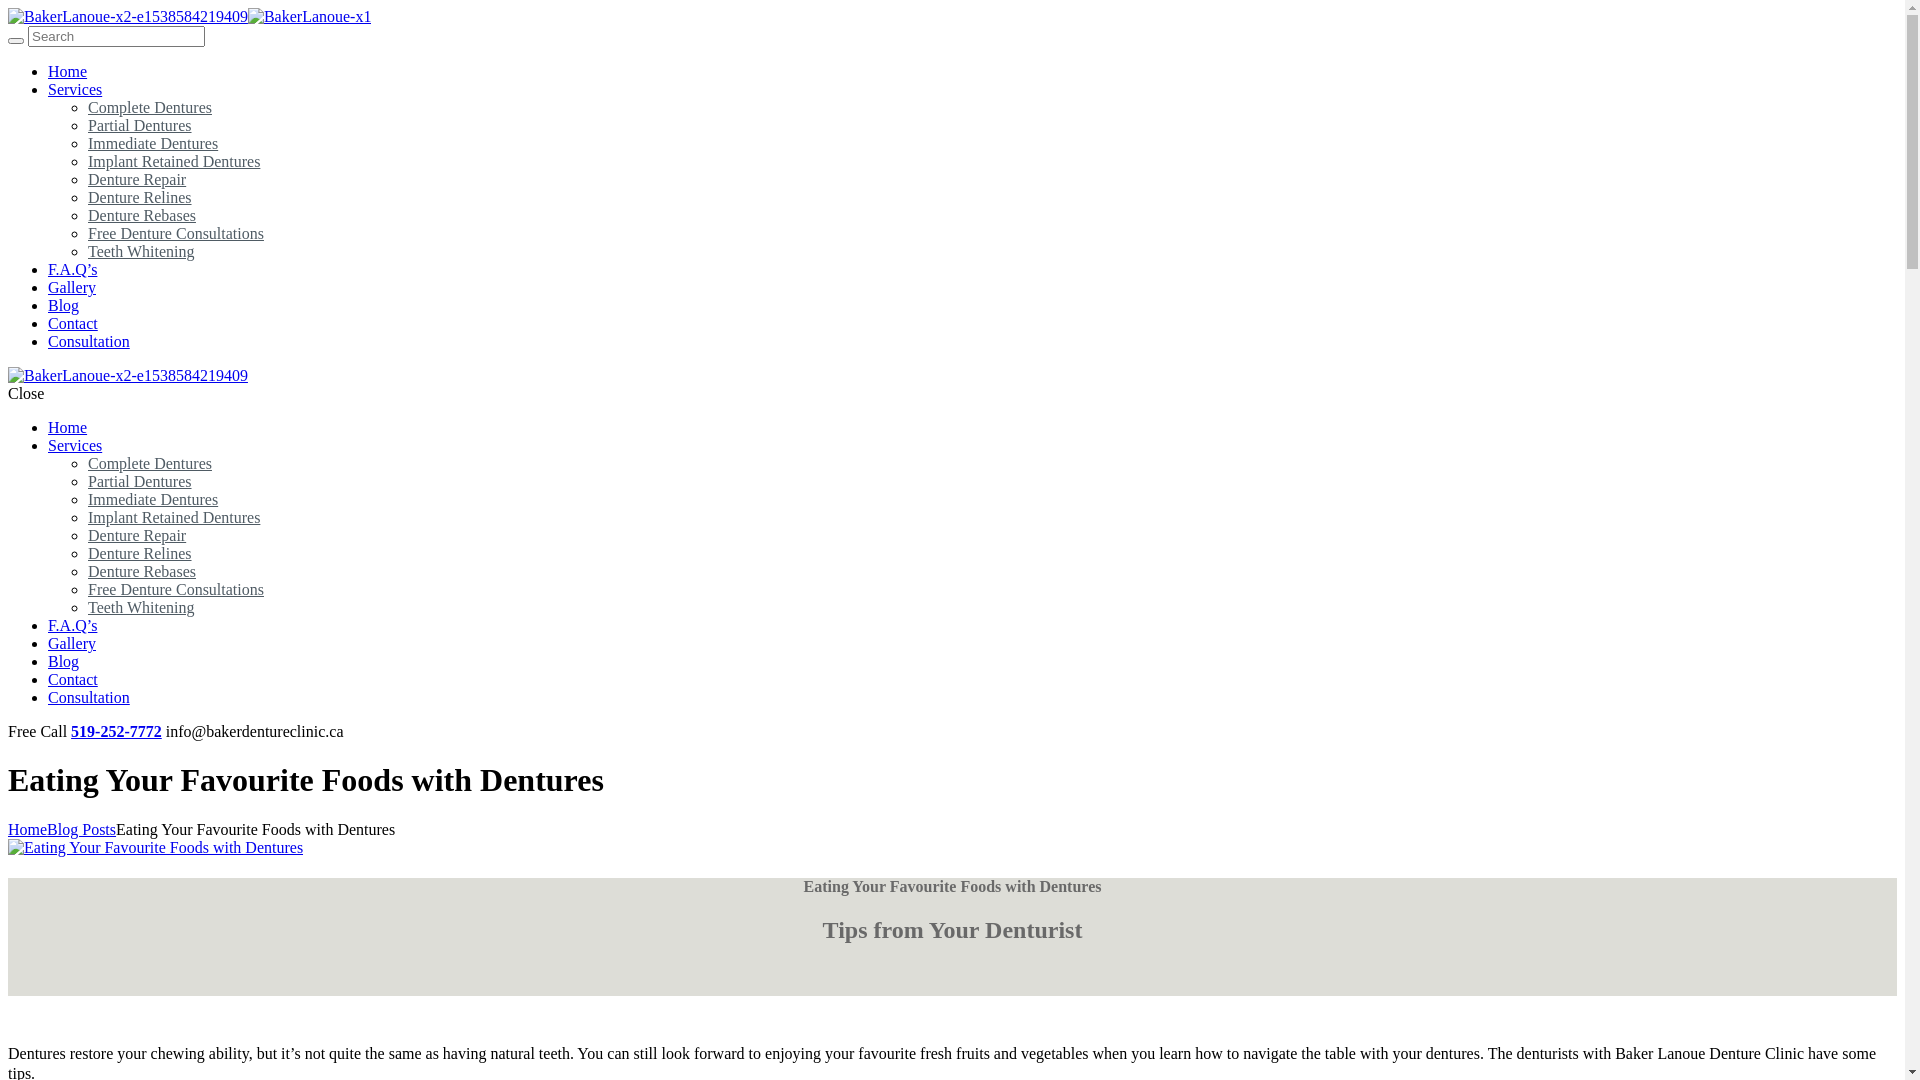 Image resolution: width=1920 pixels, height=1080 pixels. Describe the element at coordinates (142, 572) in the screenshot. I see `Denture Rebases` at that location.